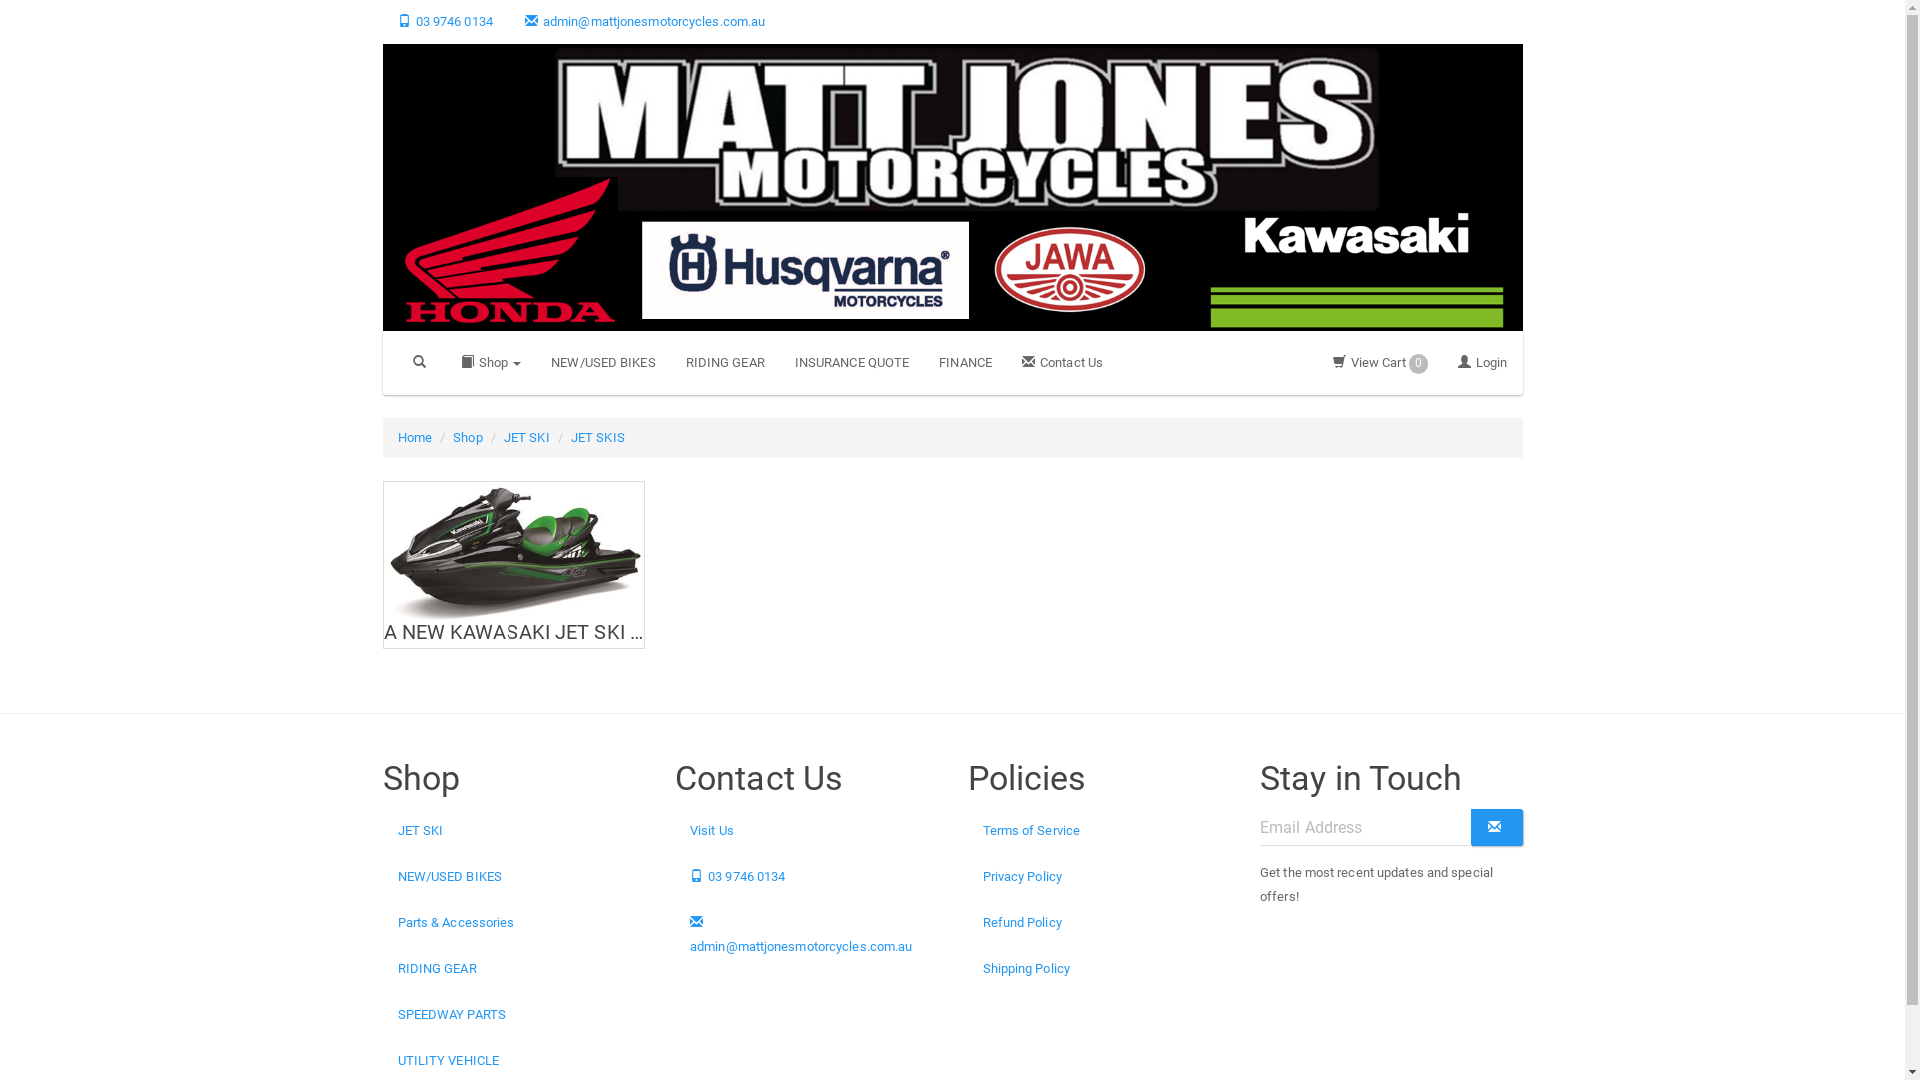  Describe the element at coordinates (514, 969) in the screenshot. I see `RIDING GEAR` at that location.